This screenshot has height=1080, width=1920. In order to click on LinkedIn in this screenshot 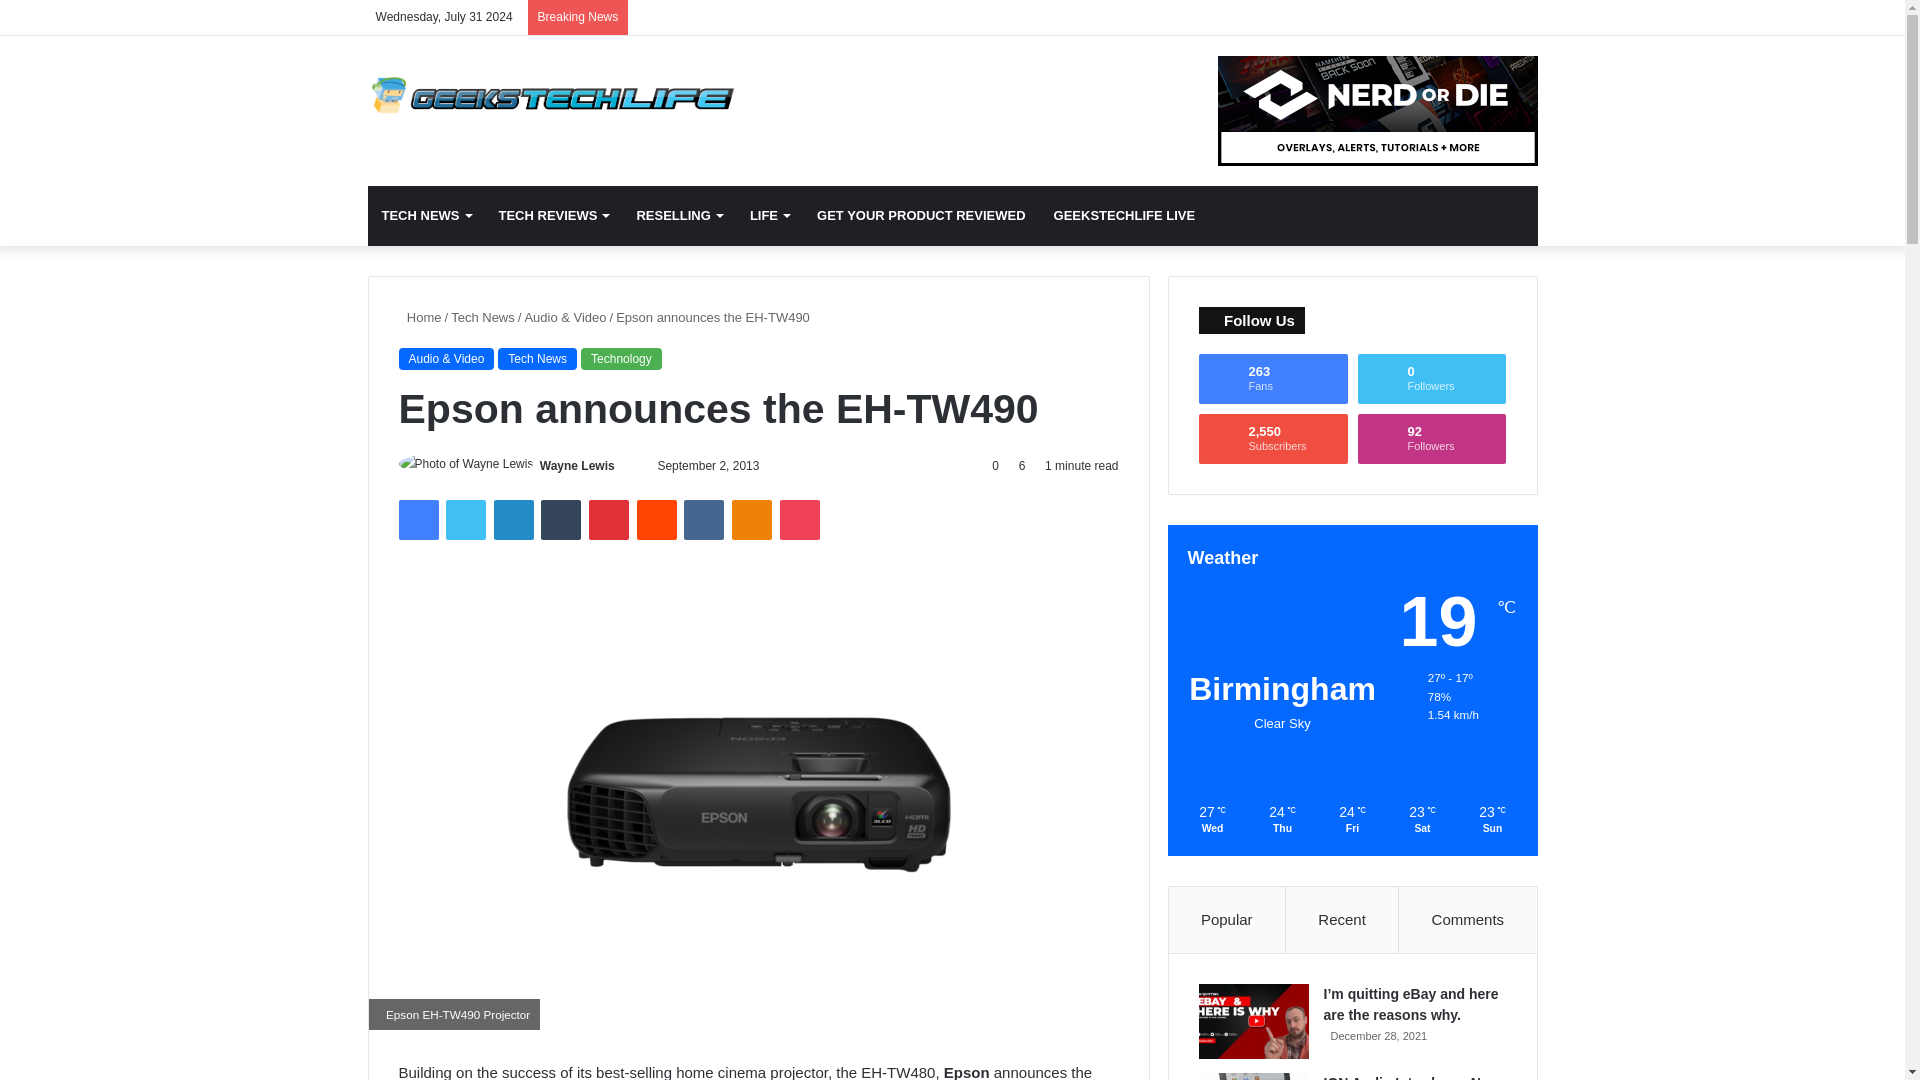, I will do `click(513, 520)`.